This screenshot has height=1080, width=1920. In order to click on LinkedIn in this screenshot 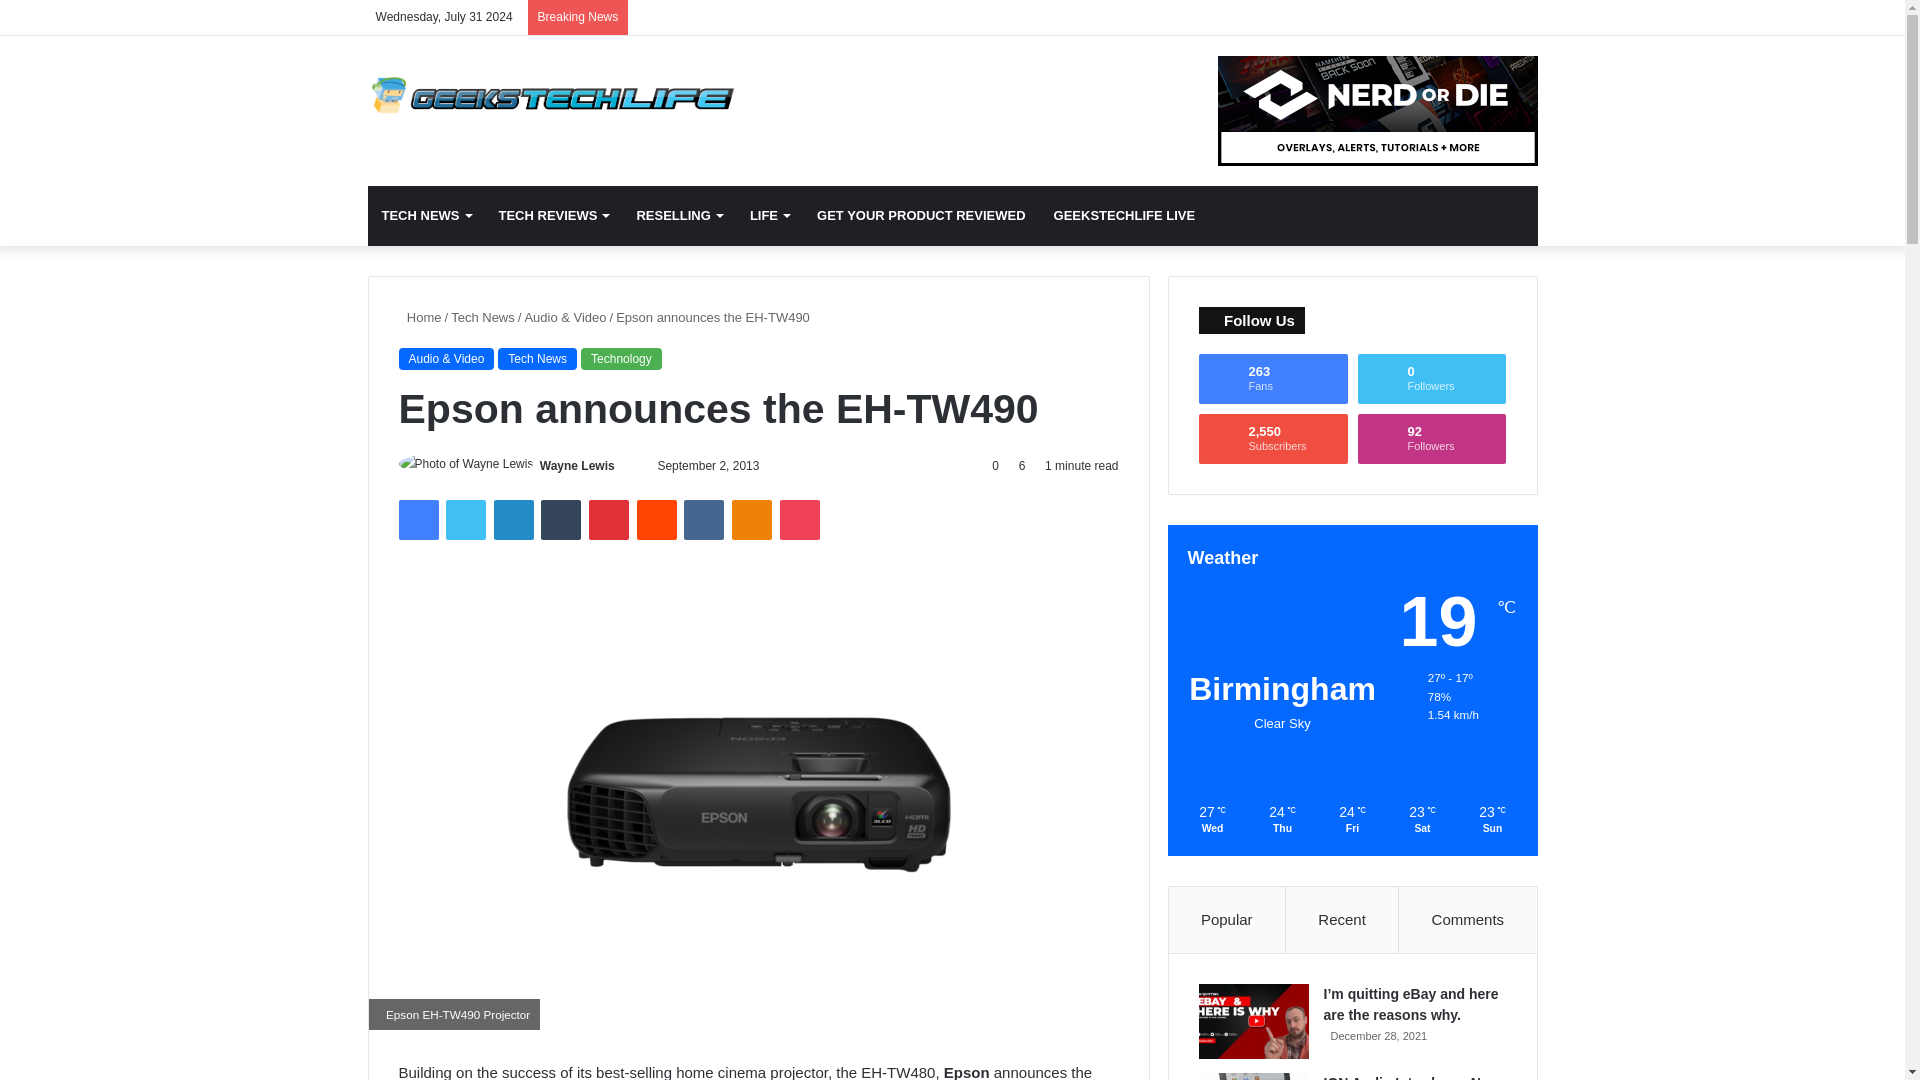, I will do `click(513, 520)`.